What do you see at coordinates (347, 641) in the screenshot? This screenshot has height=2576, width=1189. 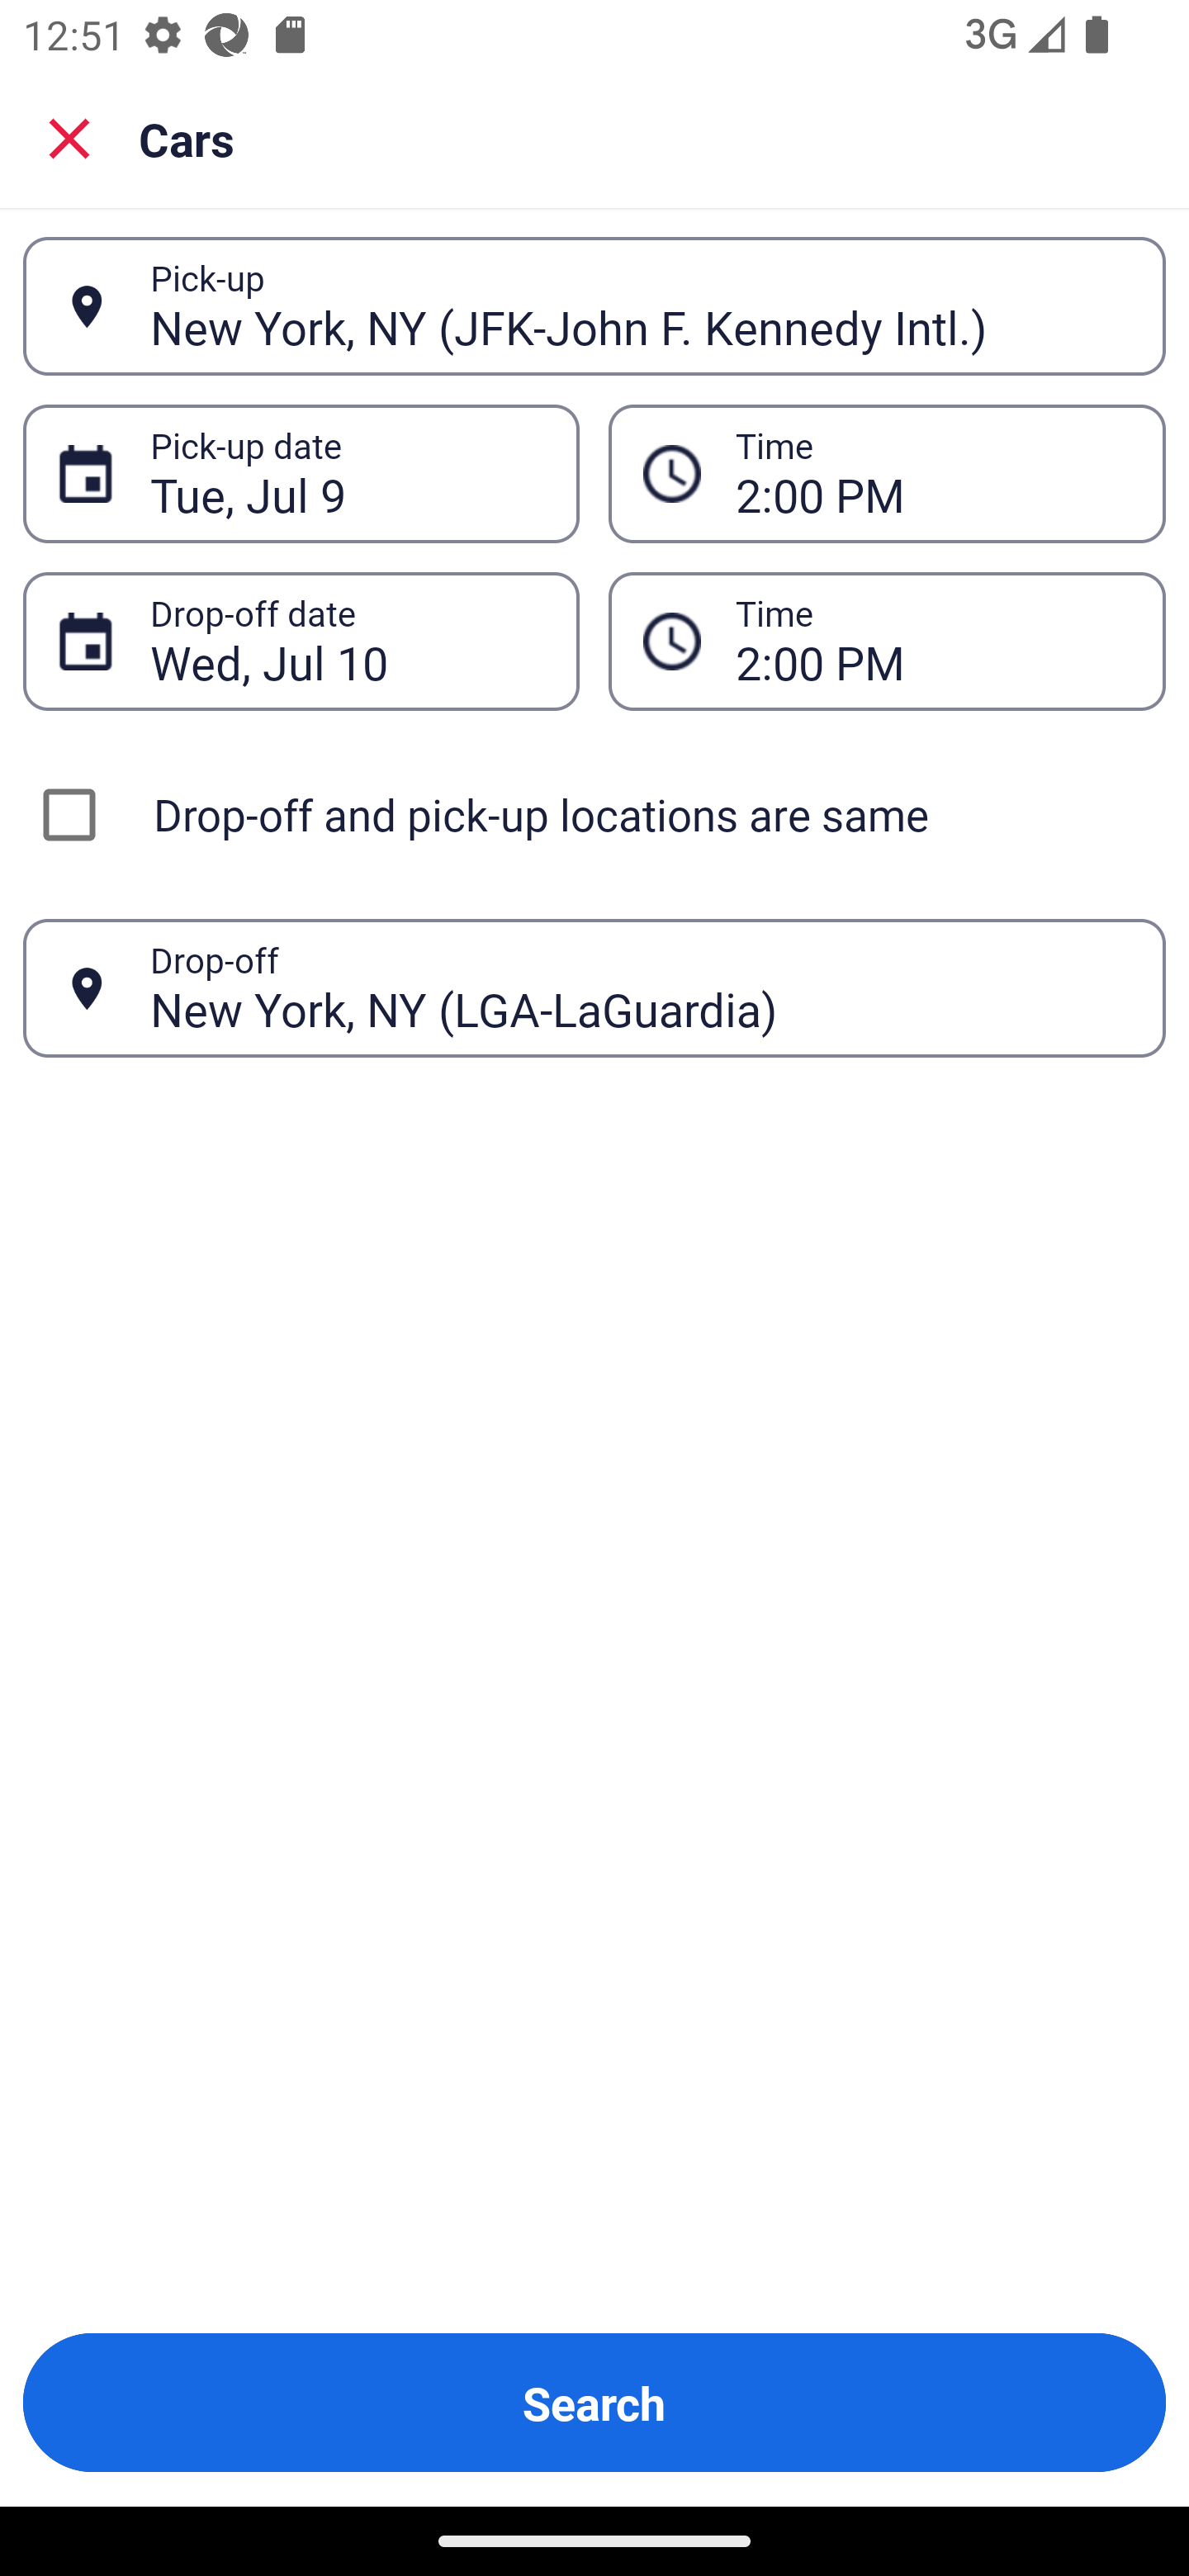 I see `Wed, Jul 10` at bounding box center [347, 641].